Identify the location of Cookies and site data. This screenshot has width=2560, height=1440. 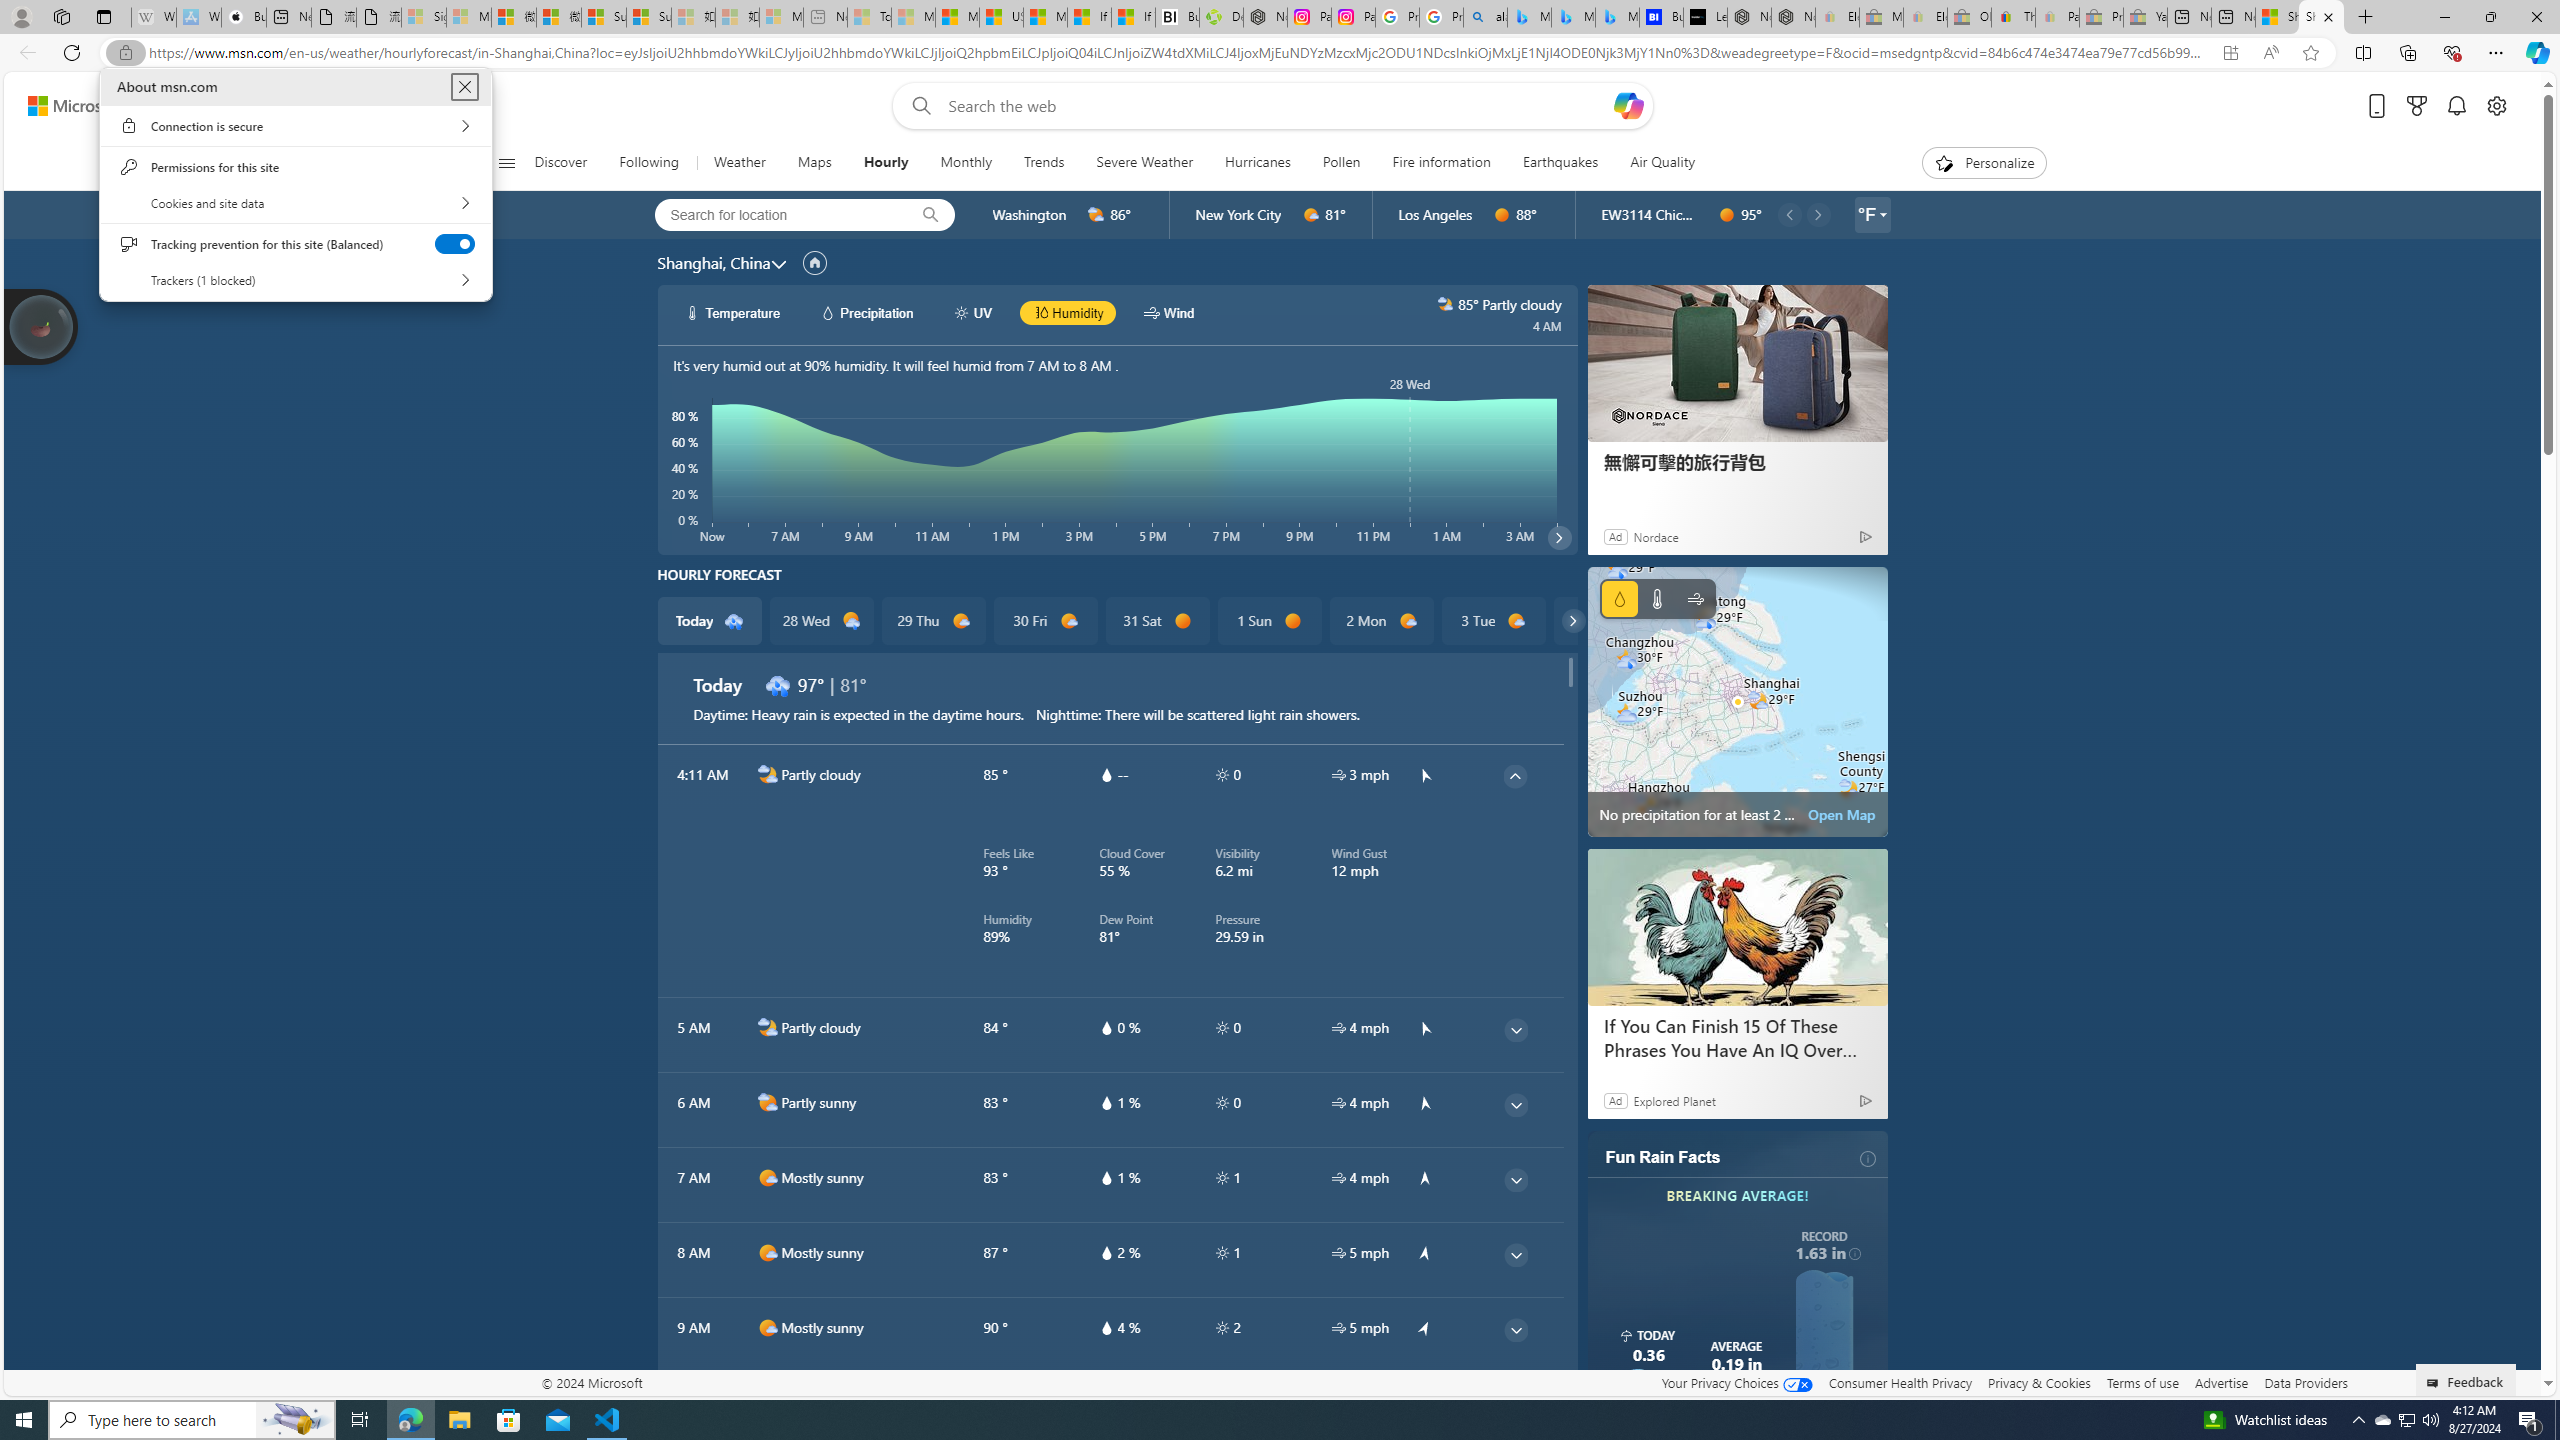
(295, 202).